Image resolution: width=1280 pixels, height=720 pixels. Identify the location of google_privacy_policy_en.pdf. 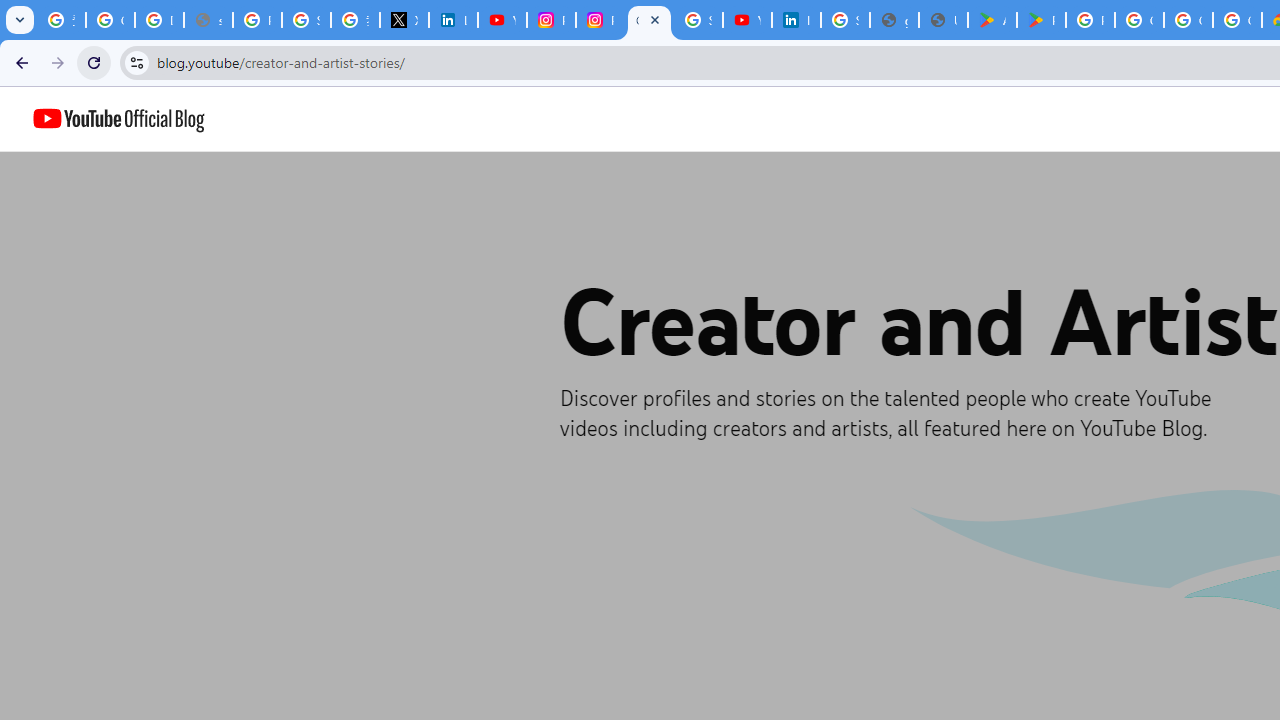
(894, 20).